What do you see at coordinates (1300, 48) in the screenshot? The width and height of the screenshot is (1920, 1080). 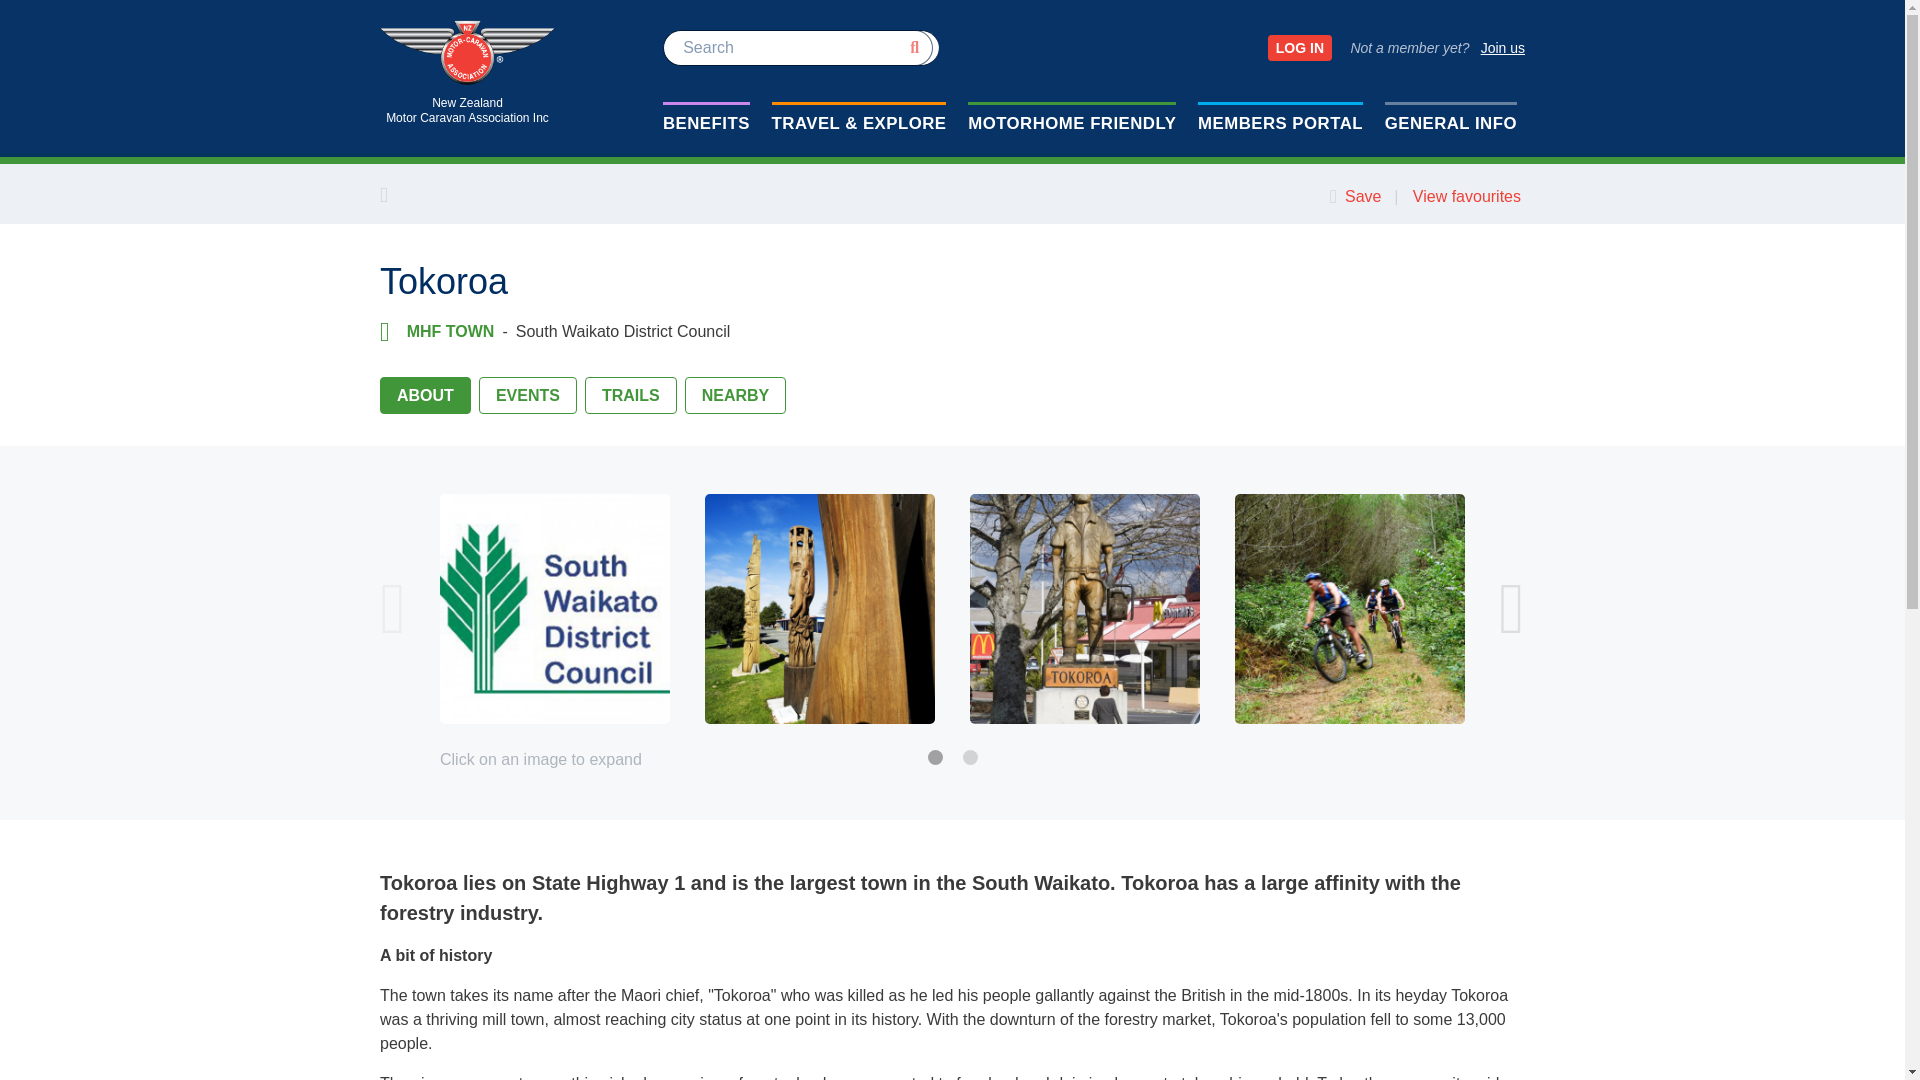 I see `LOG IN` at bounding box center [1300, 48].